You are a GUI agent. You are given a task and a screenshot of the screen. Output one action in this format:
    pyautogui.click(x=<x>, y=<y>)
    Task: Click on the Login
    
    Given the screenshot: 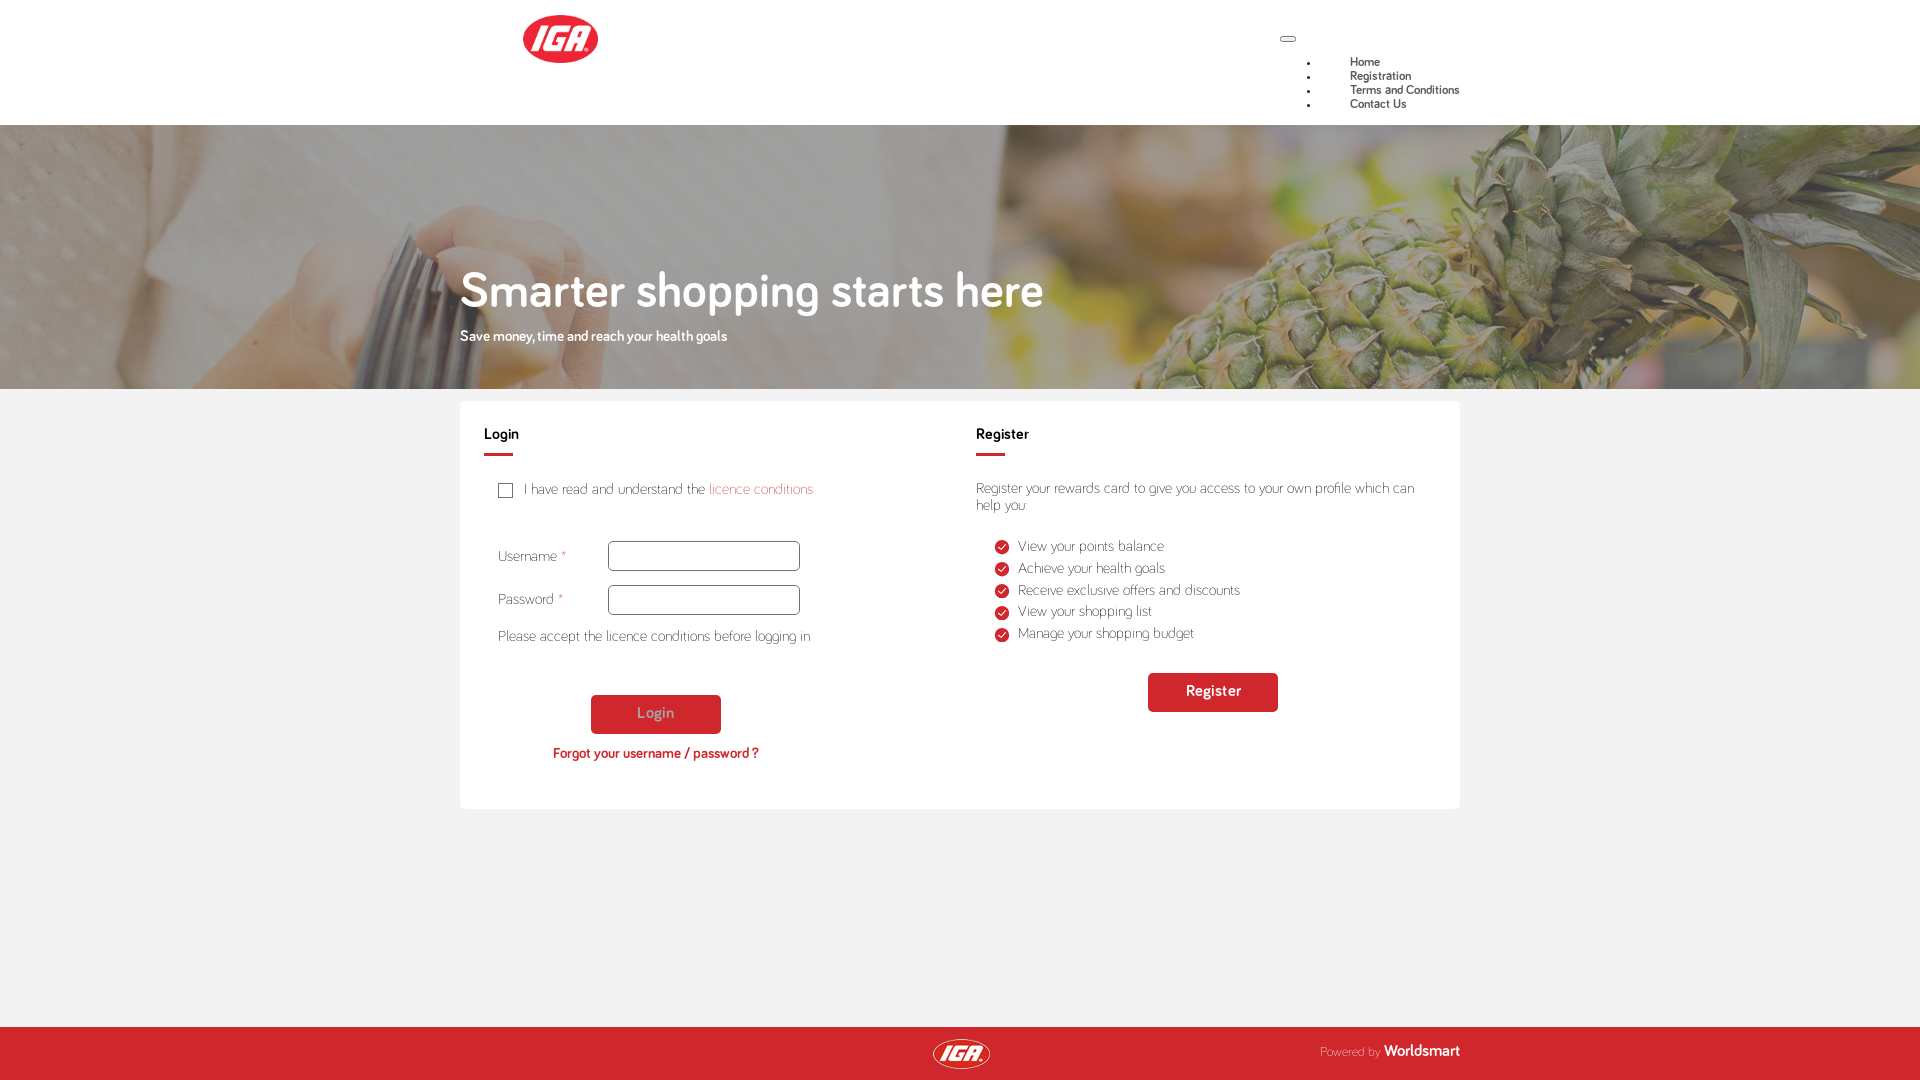 What is the action you would take?
    pyautogui.click(x=656, y=572)
    